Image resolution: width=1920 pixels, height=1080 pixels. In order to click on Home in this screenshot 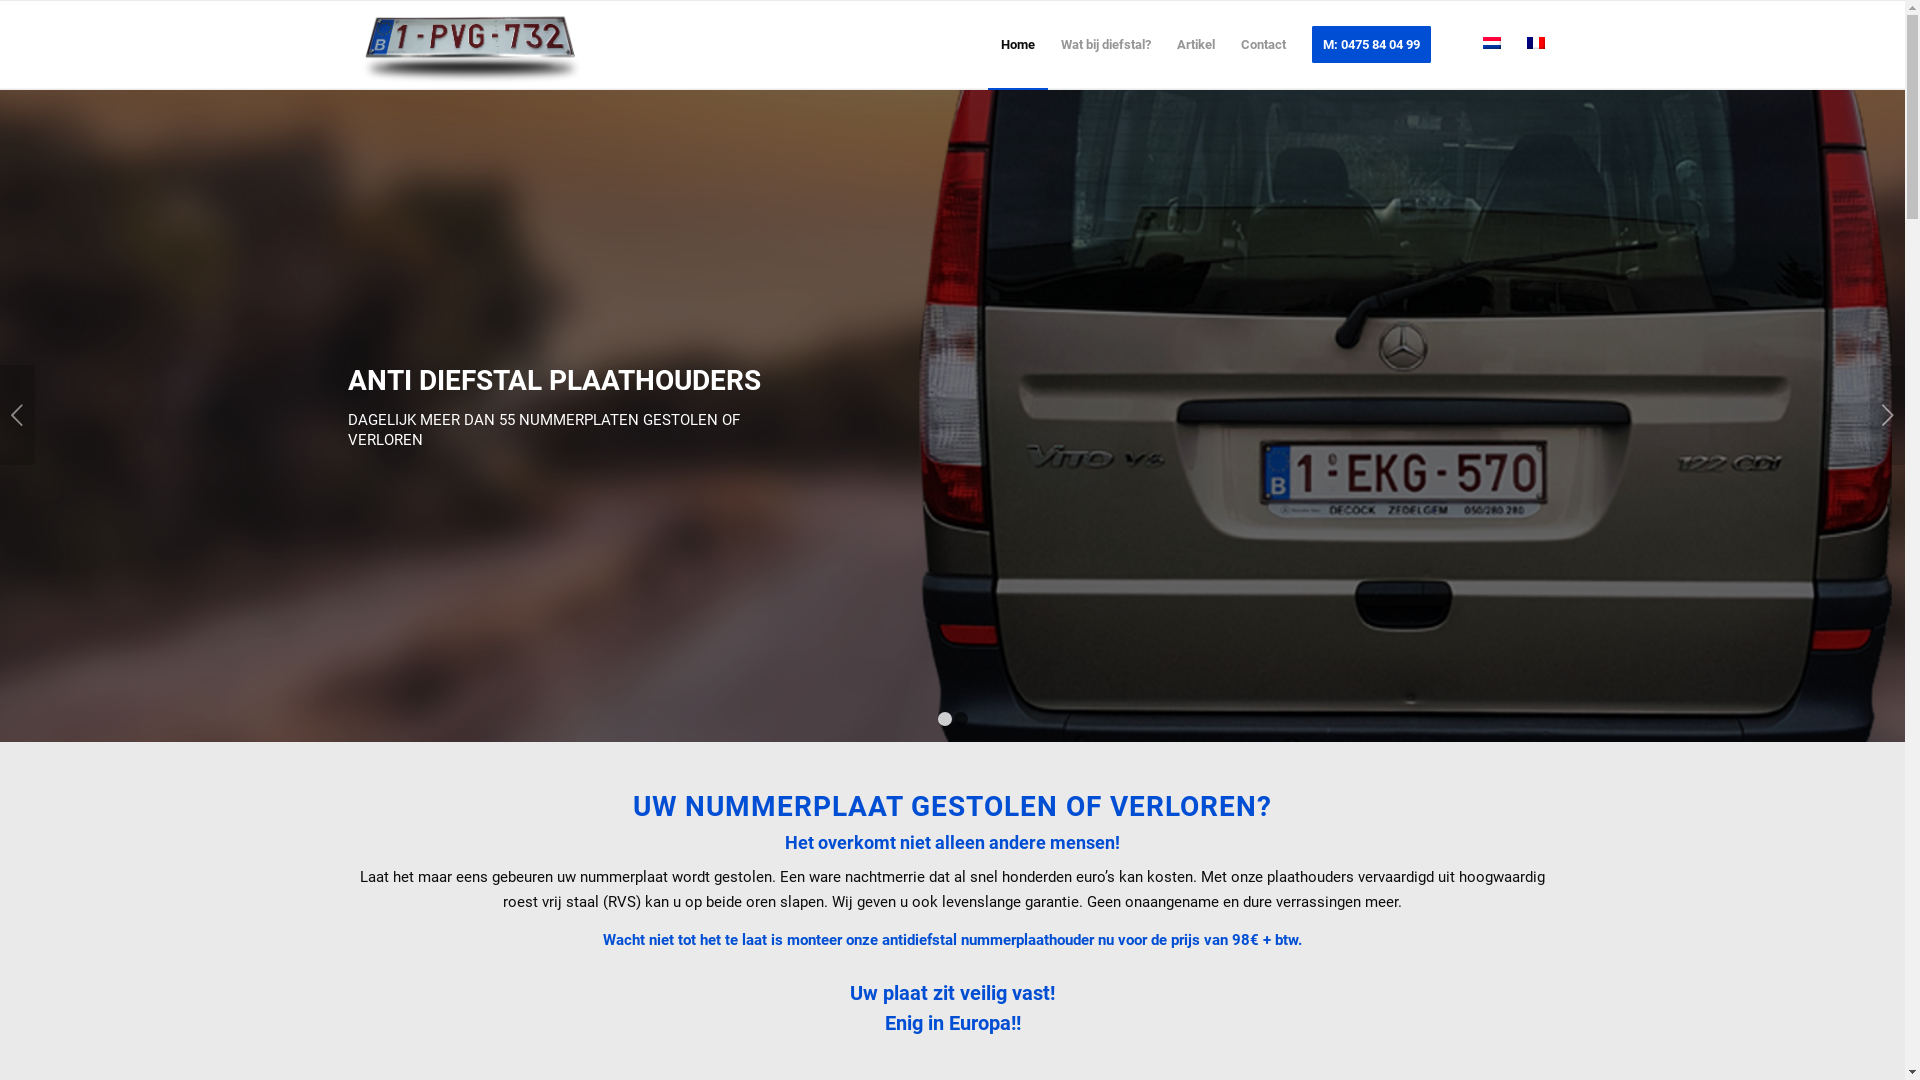, I will do `click(1018, 45)`.